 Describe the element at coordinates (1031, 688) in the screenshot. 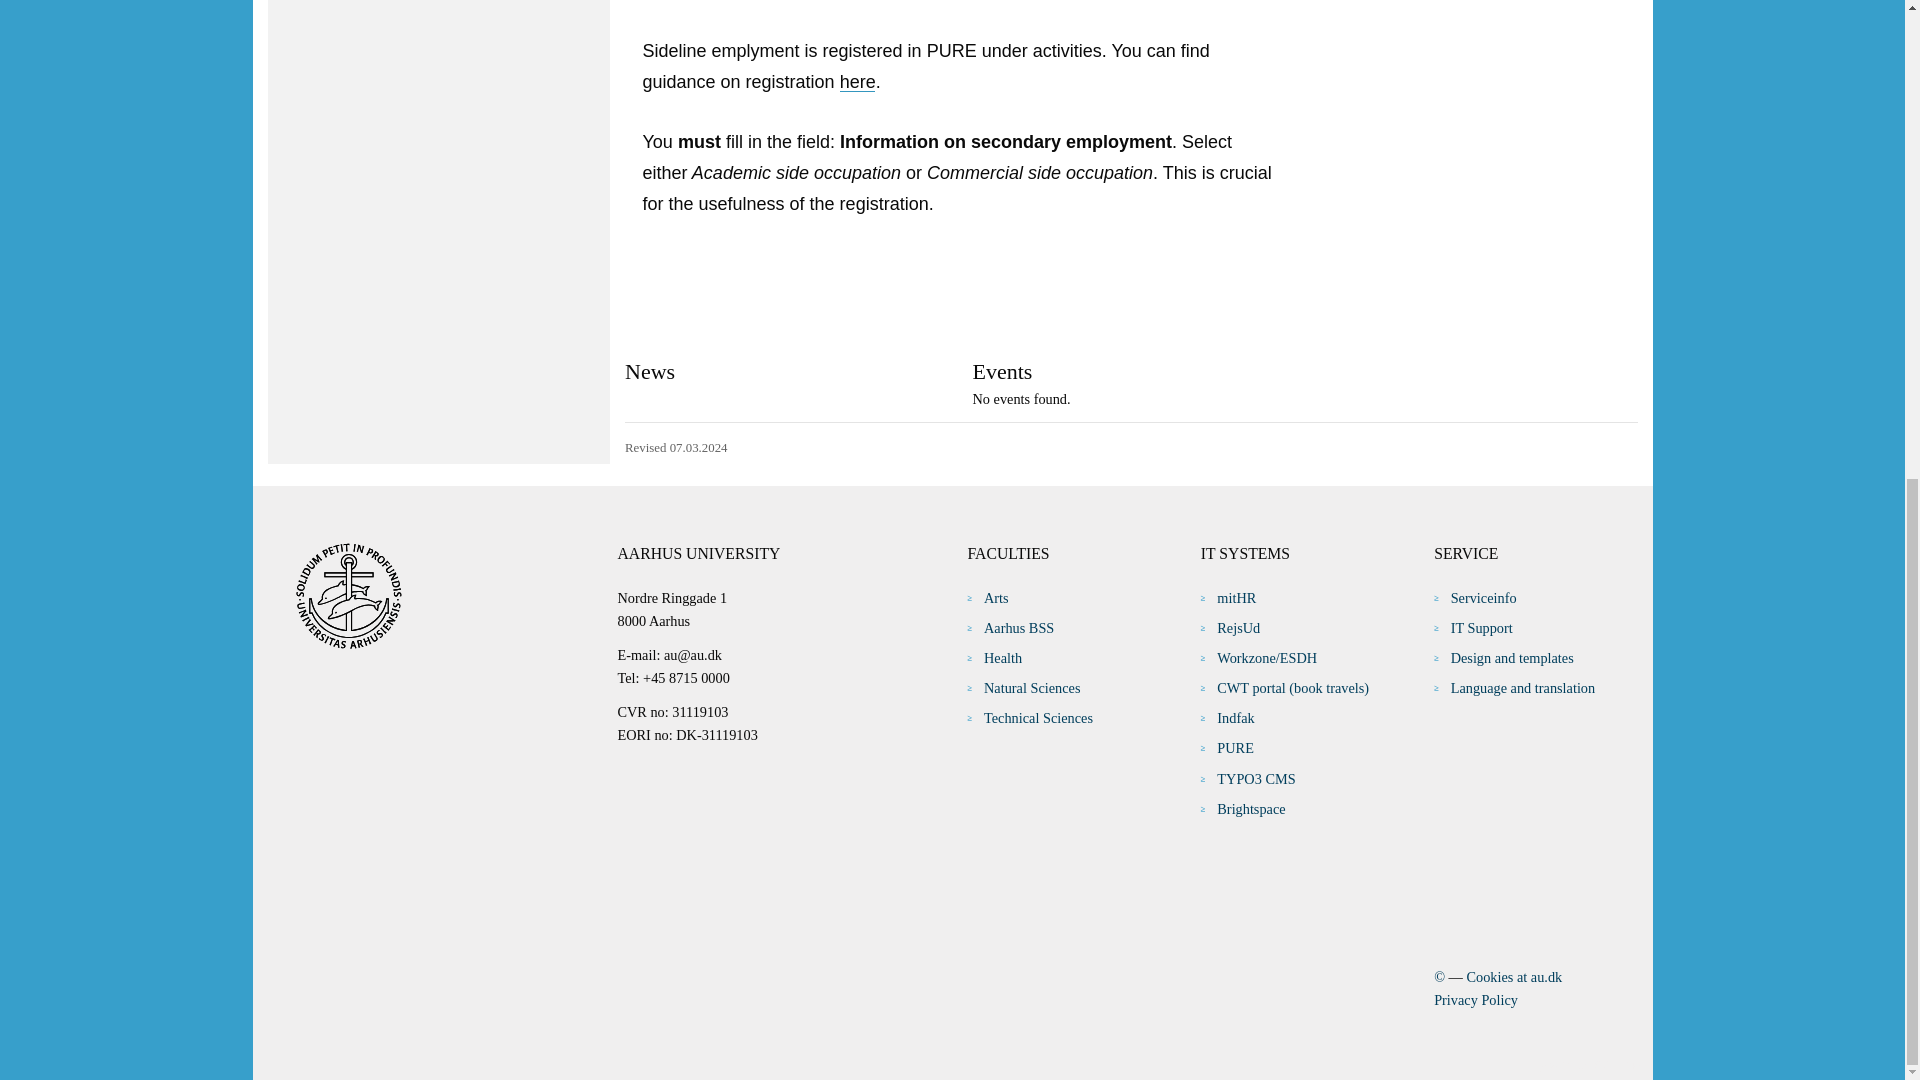

I see `Natural Sciences` at that location.